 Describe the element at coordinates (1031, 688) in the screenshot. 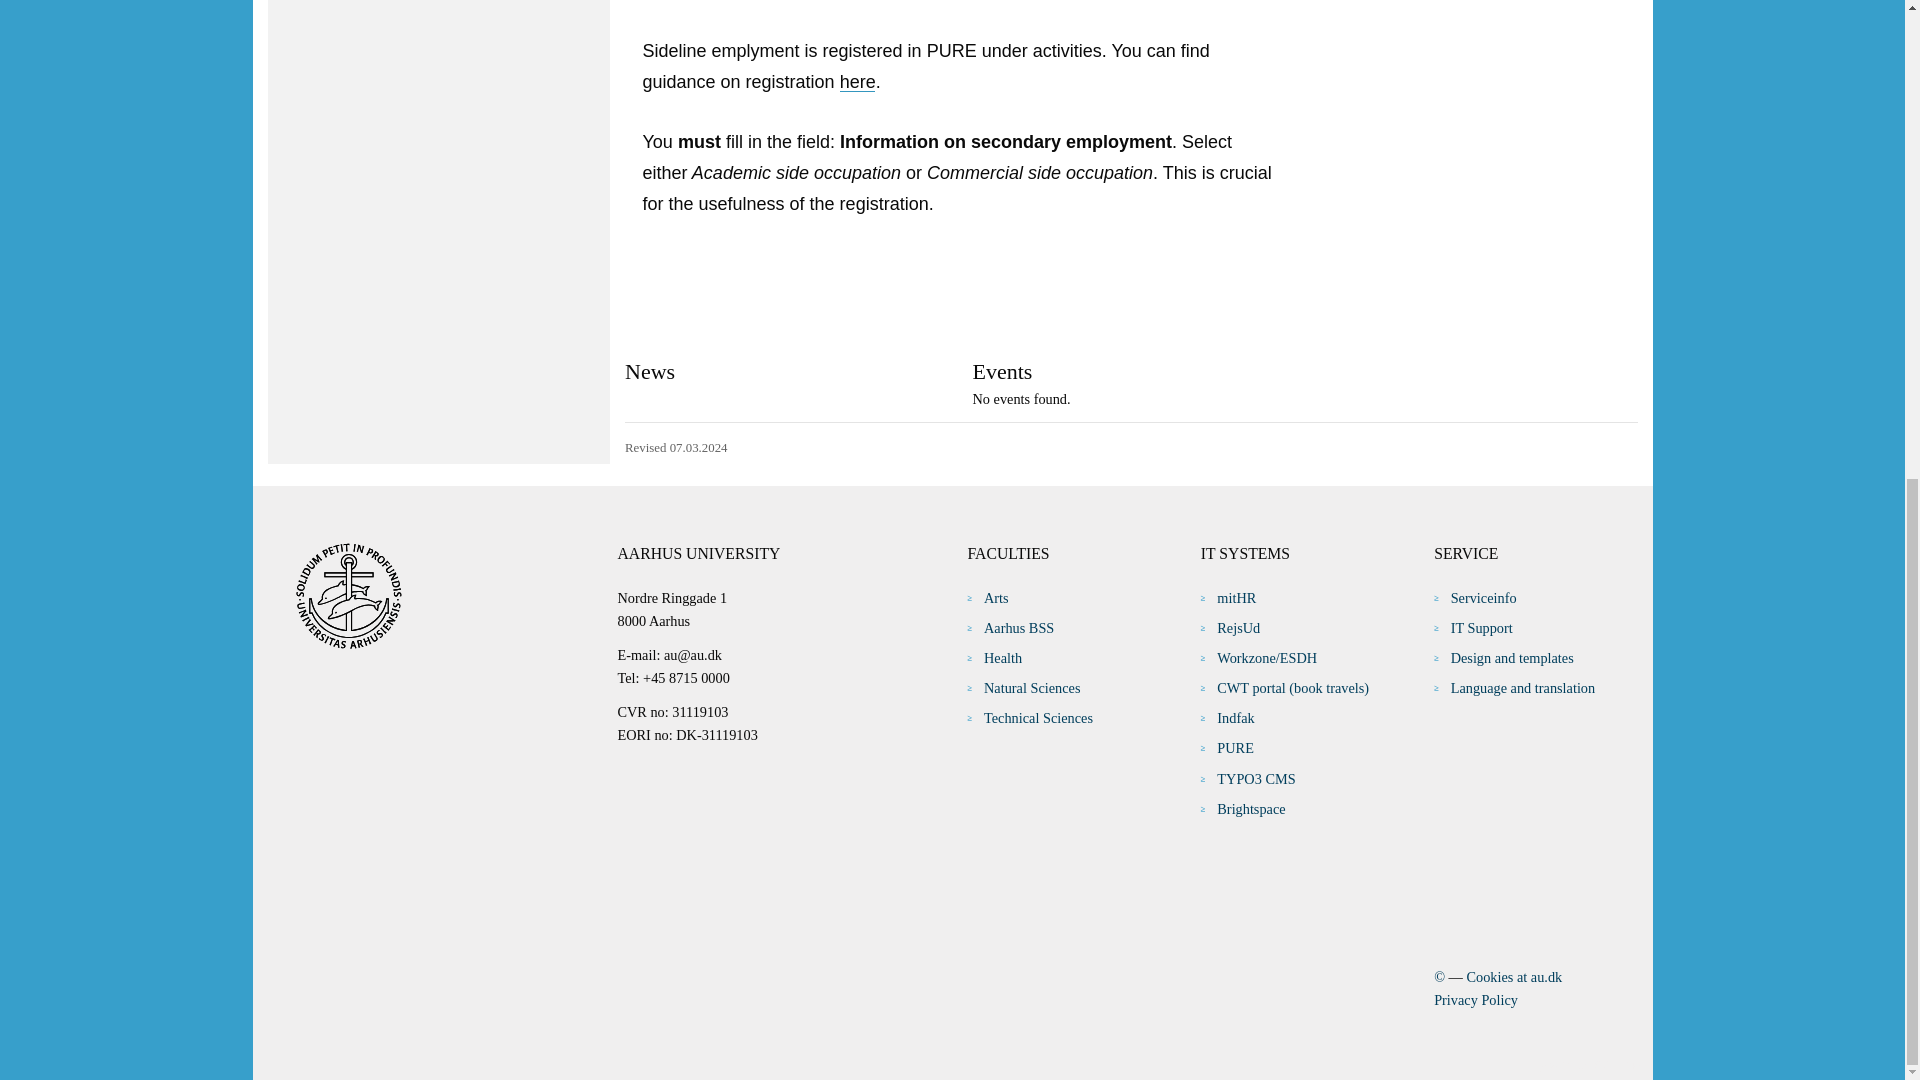

I see `Natural Sciences` at that location.